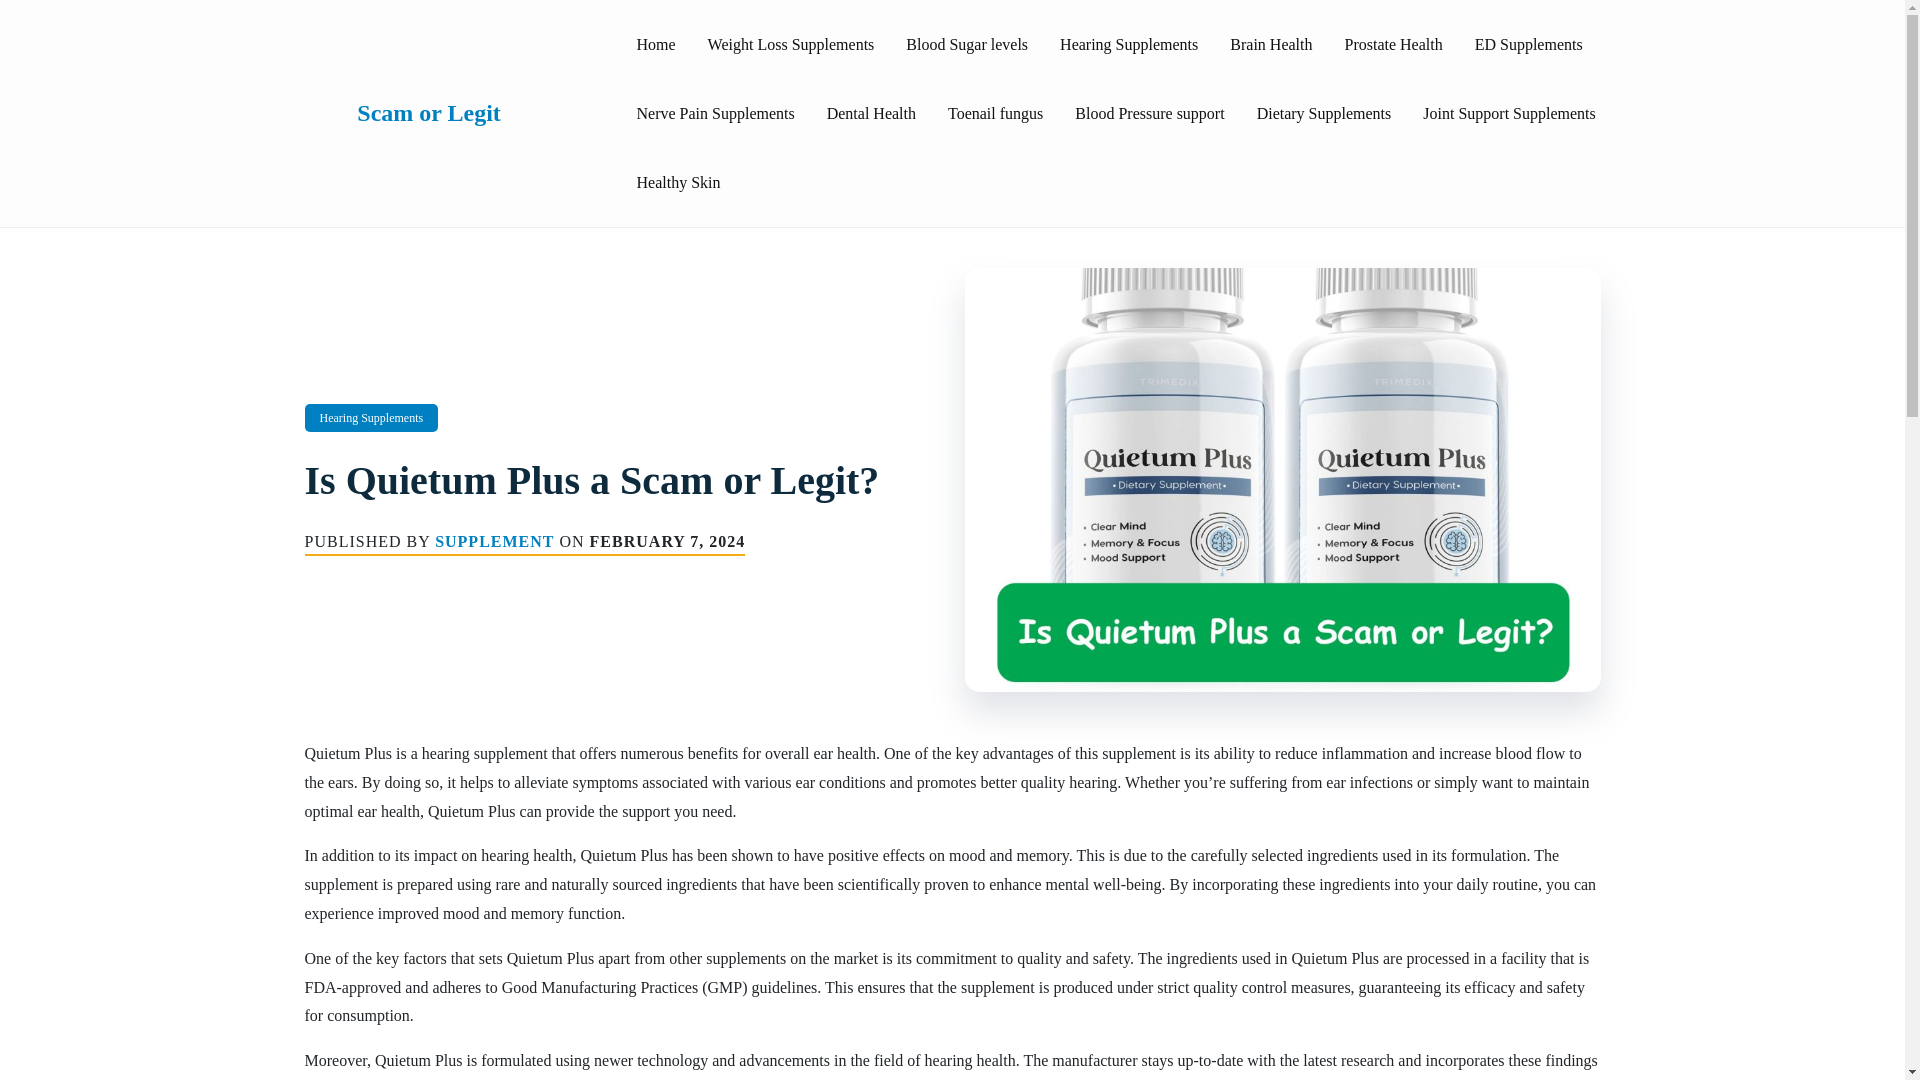  Describe the element at coordinates (678, 182) in the screenshot. I see `Healthy Skin` at that location.